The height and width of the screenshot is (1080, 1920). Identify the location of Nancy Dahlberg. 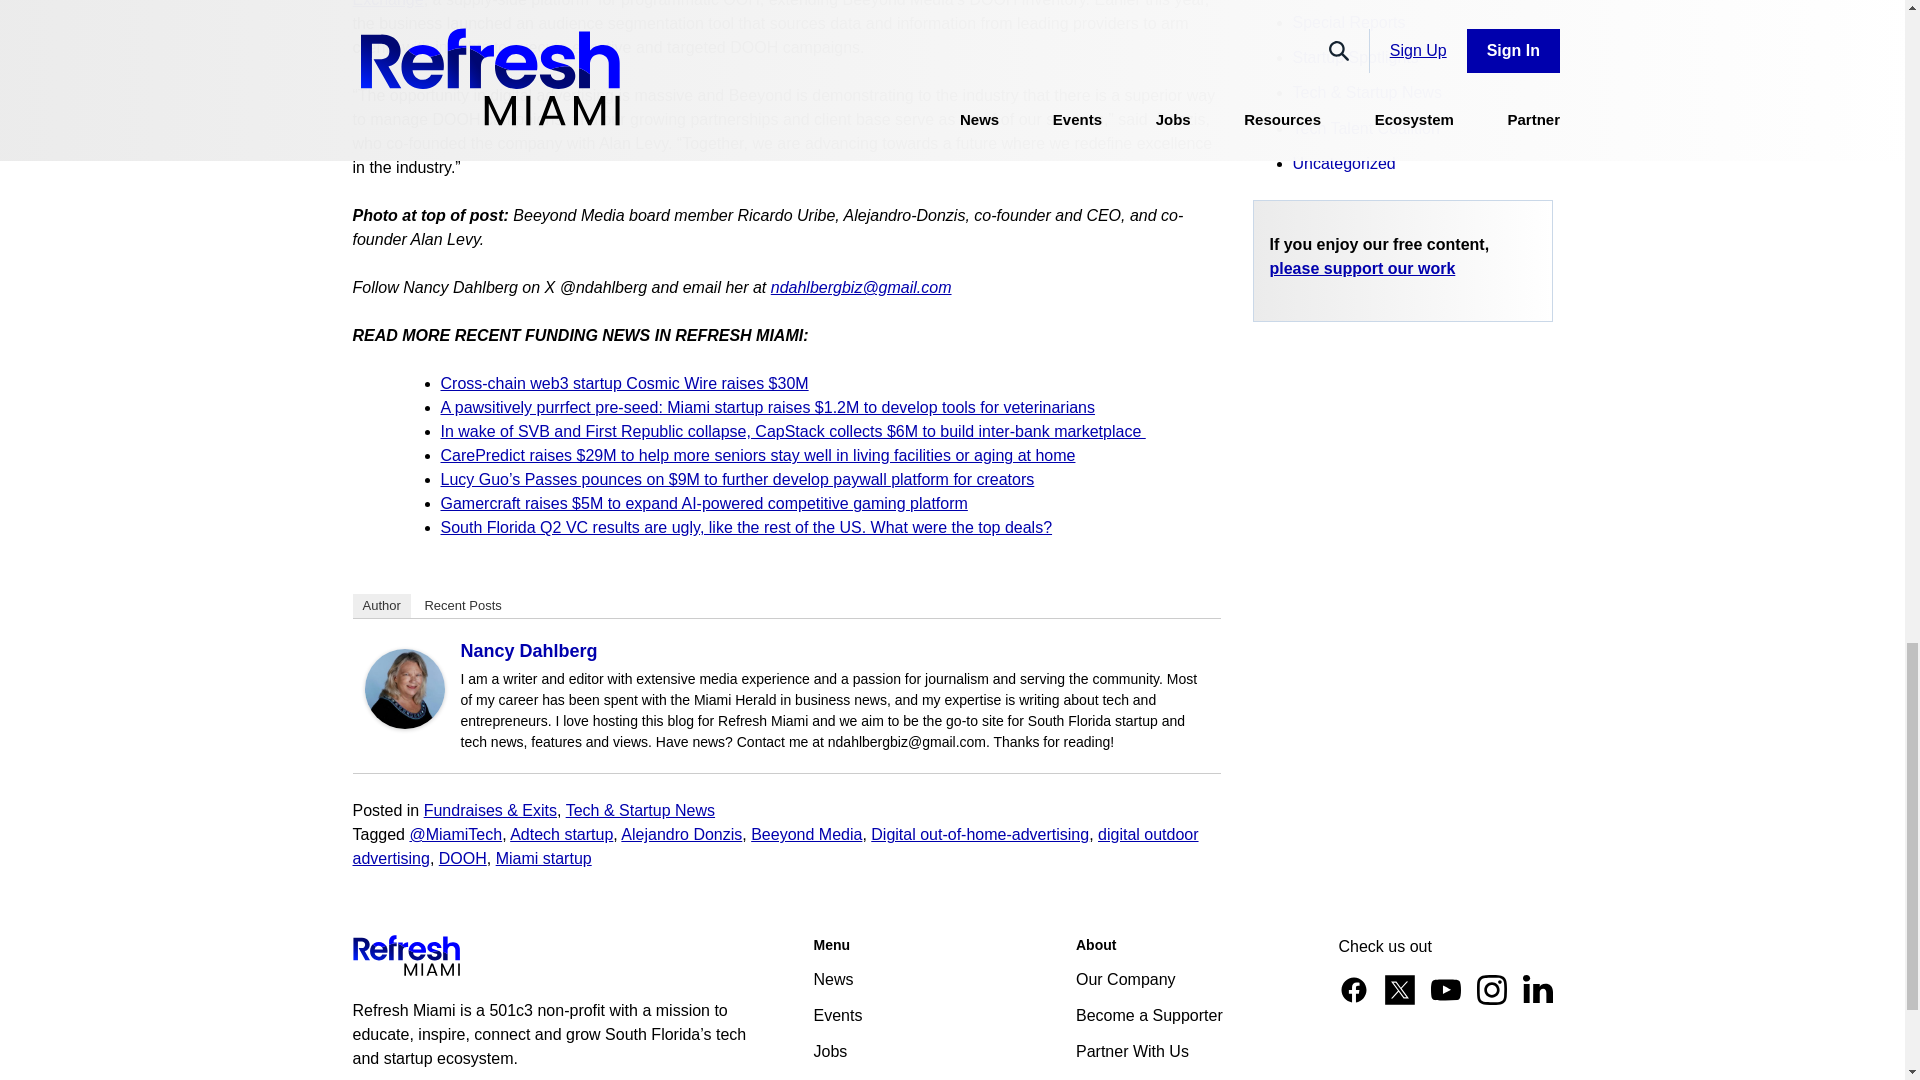
(404, 723).